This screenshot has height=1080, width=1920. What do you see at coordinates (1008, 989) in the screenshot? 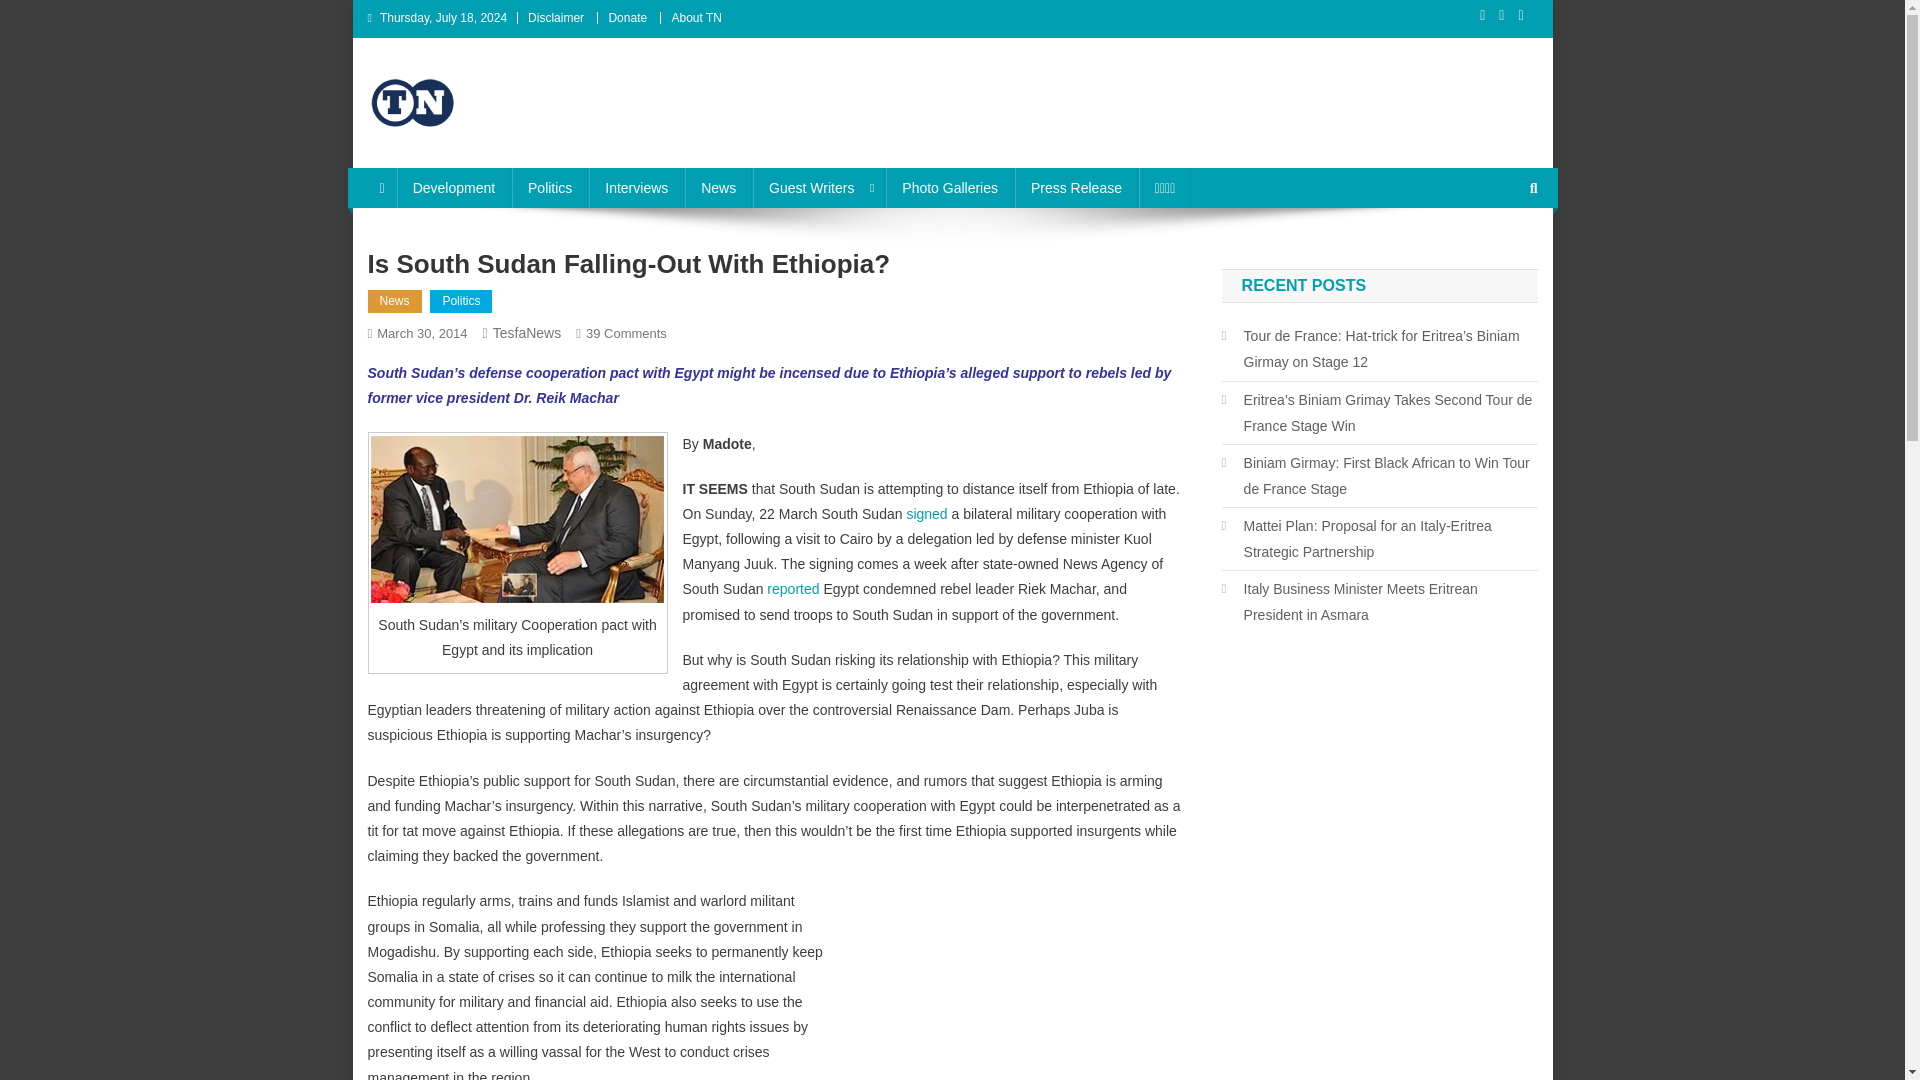
I see `About TN` at bounding box center [1008, 989].